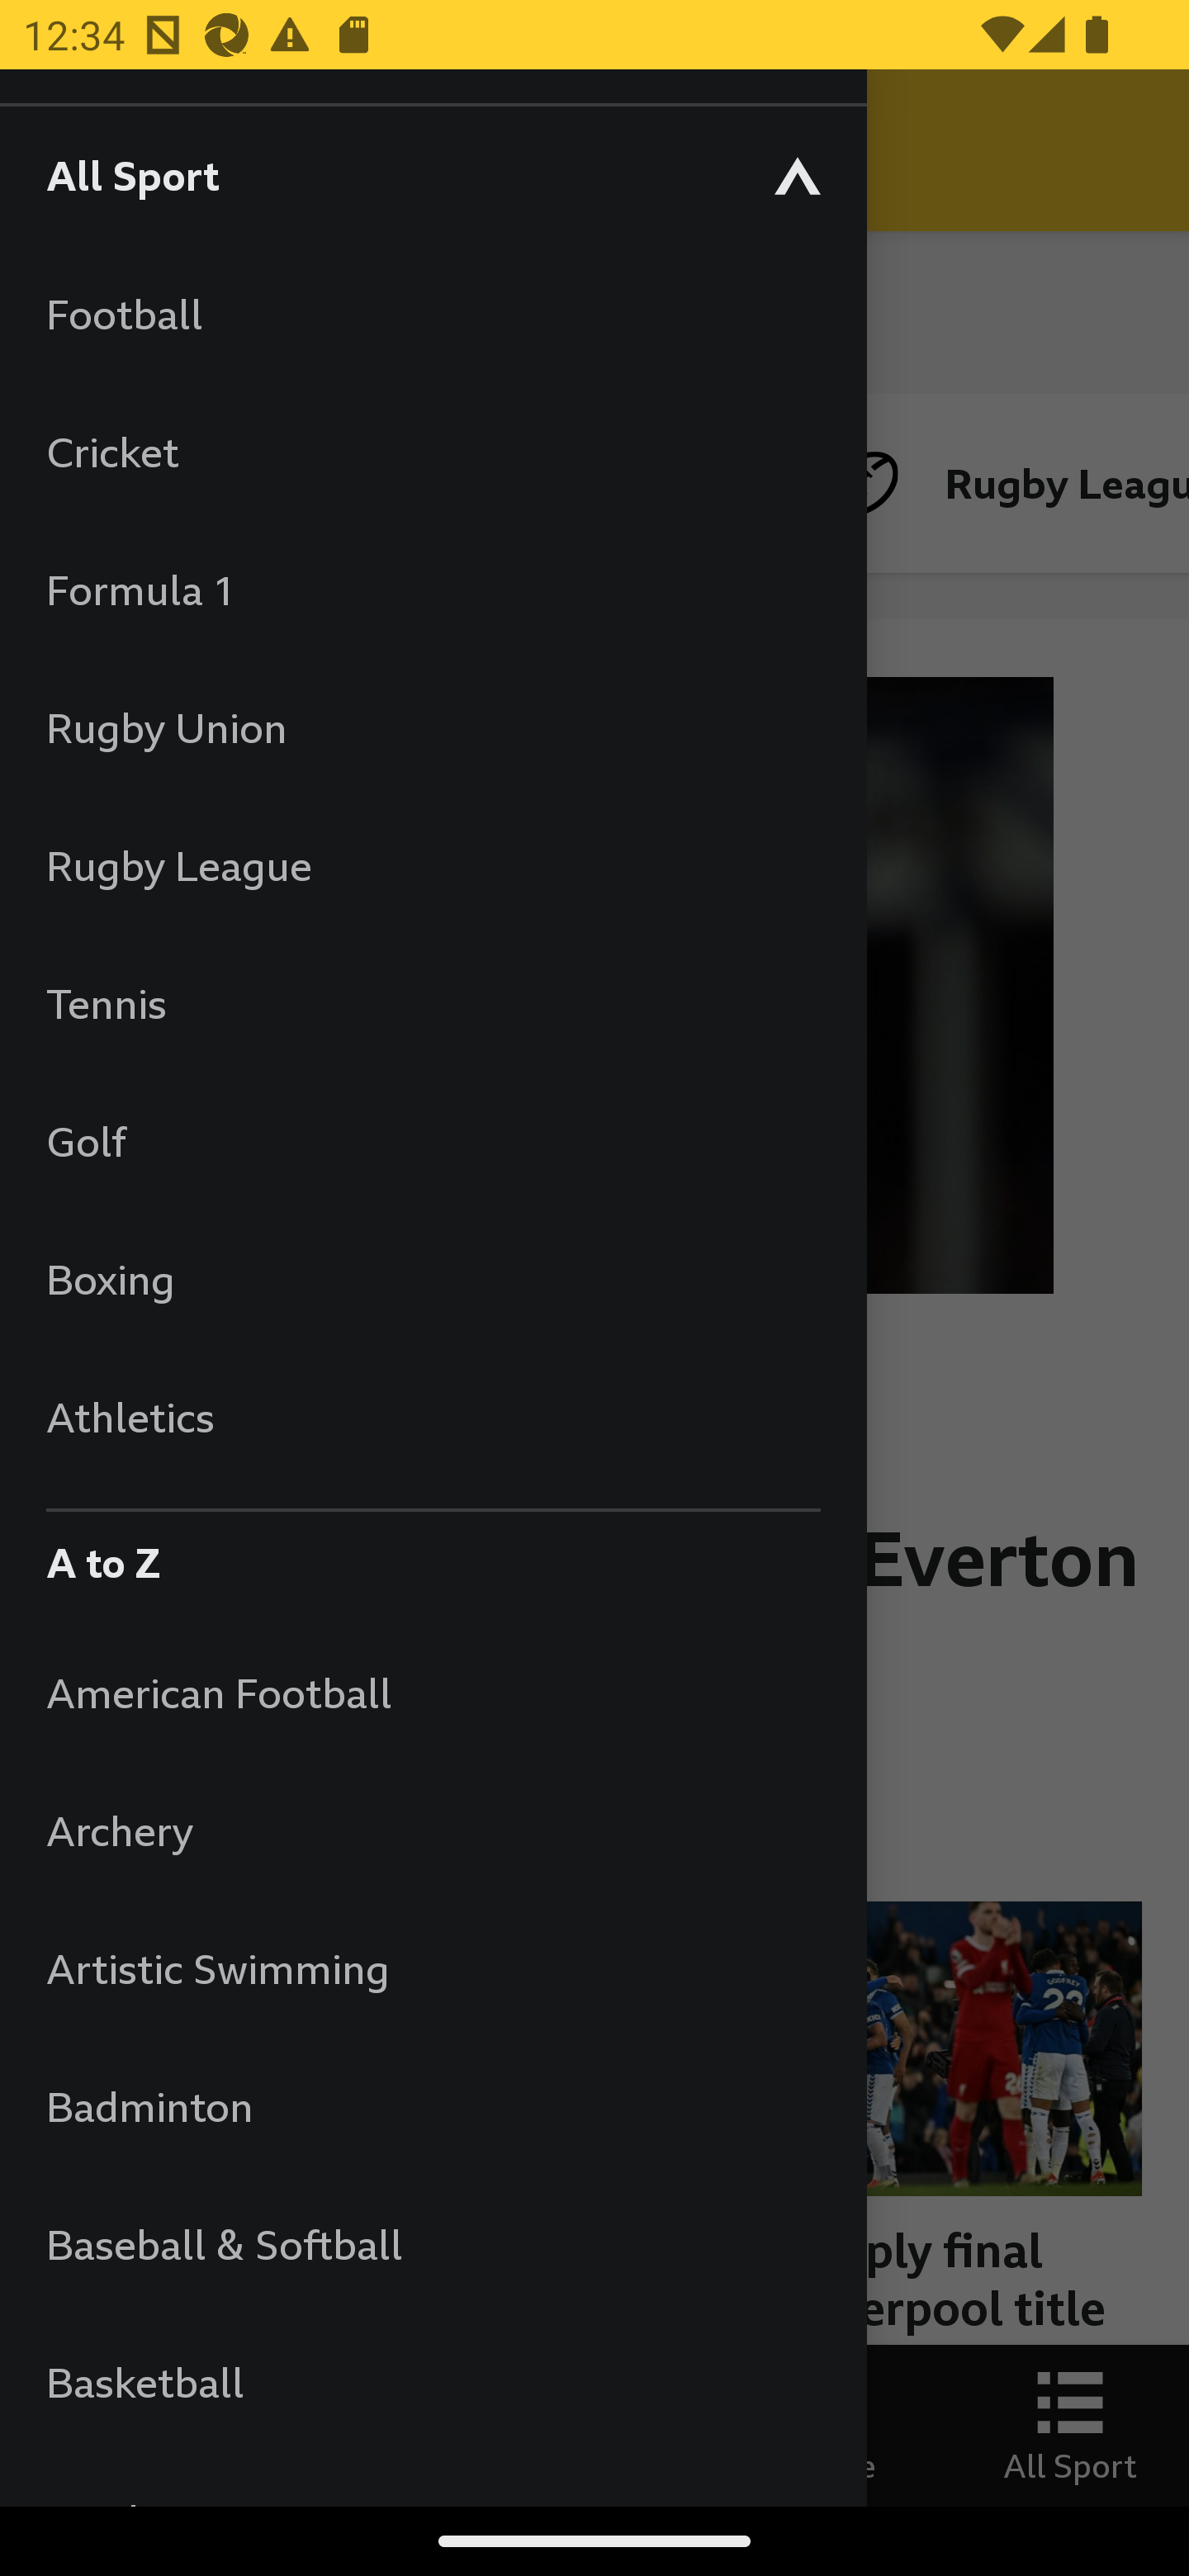 Image resolution: width=1189 pixels, height=2576 pixels. I want to click on Cricket, so click(433, 451).